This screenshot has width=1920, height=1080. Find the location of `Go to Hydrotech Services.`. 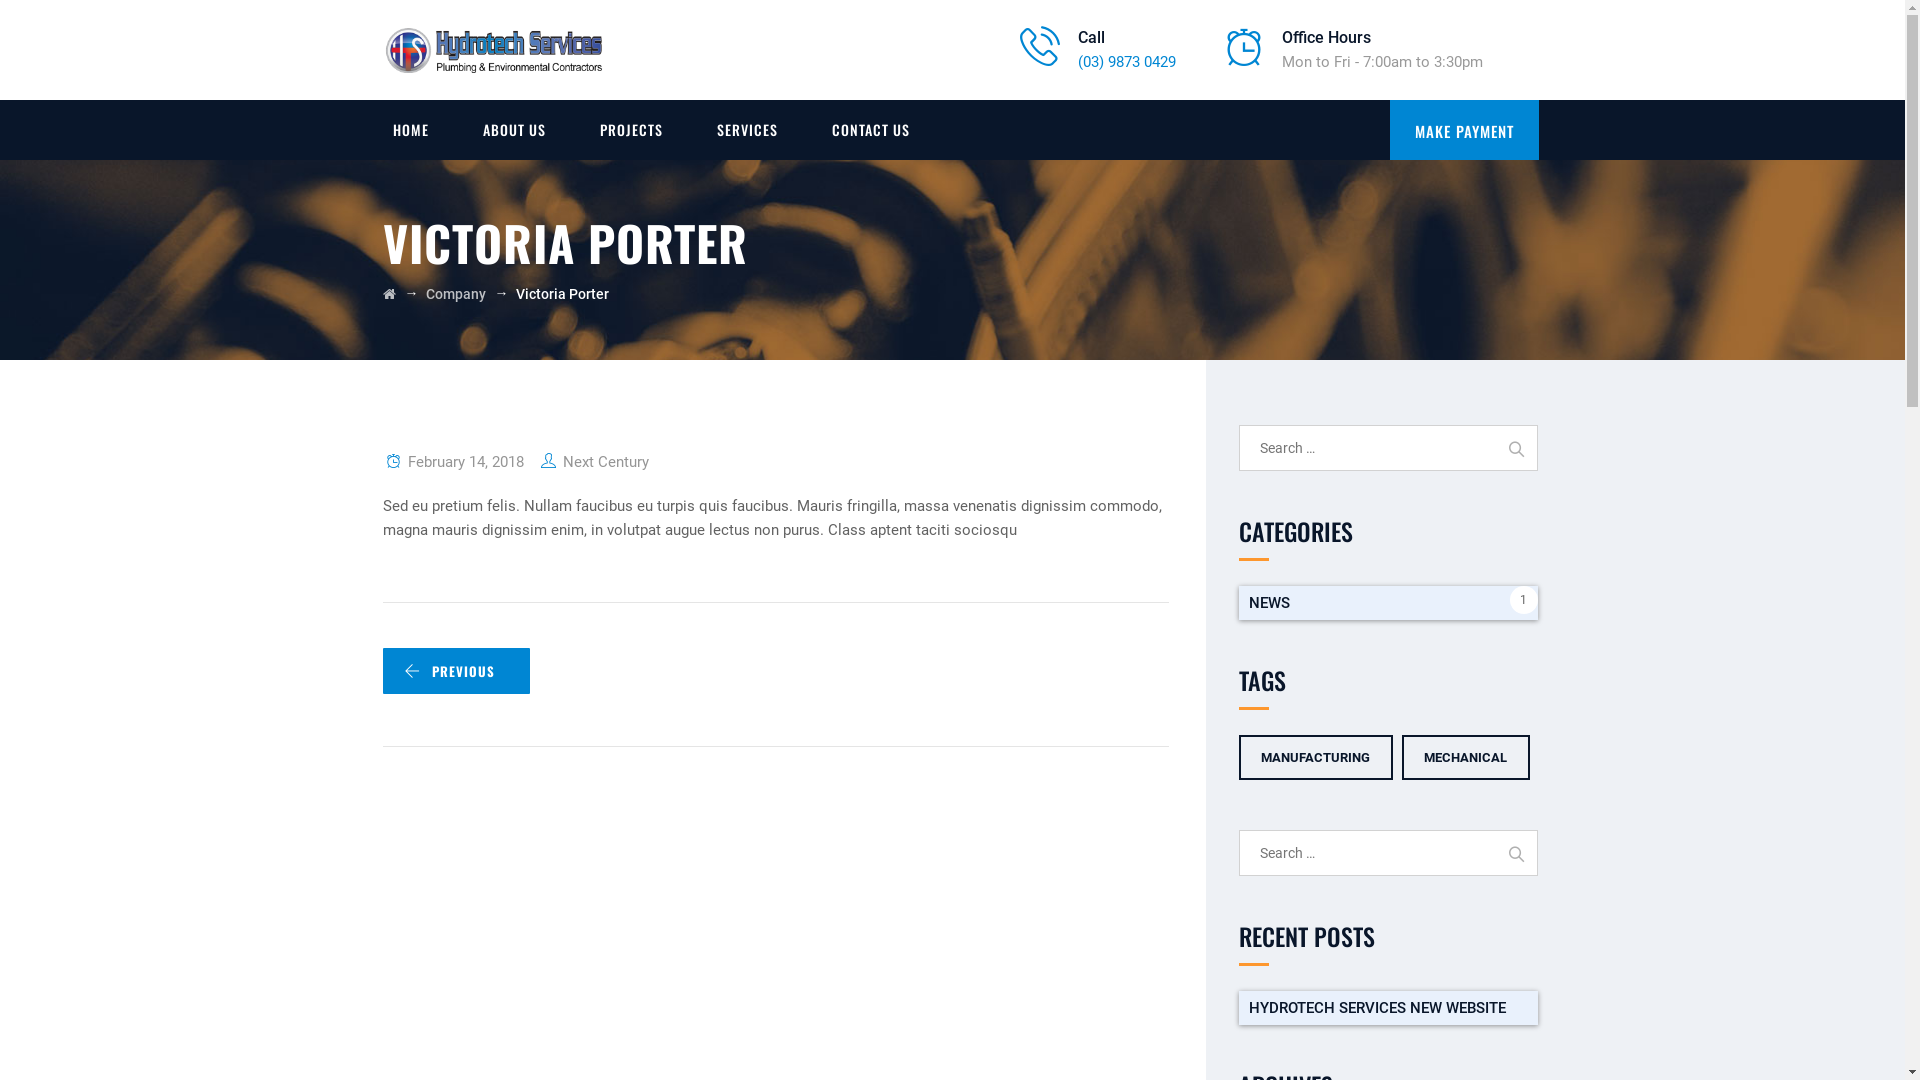

Go to Hydrotech Services. is located at coordinates (388, 294).